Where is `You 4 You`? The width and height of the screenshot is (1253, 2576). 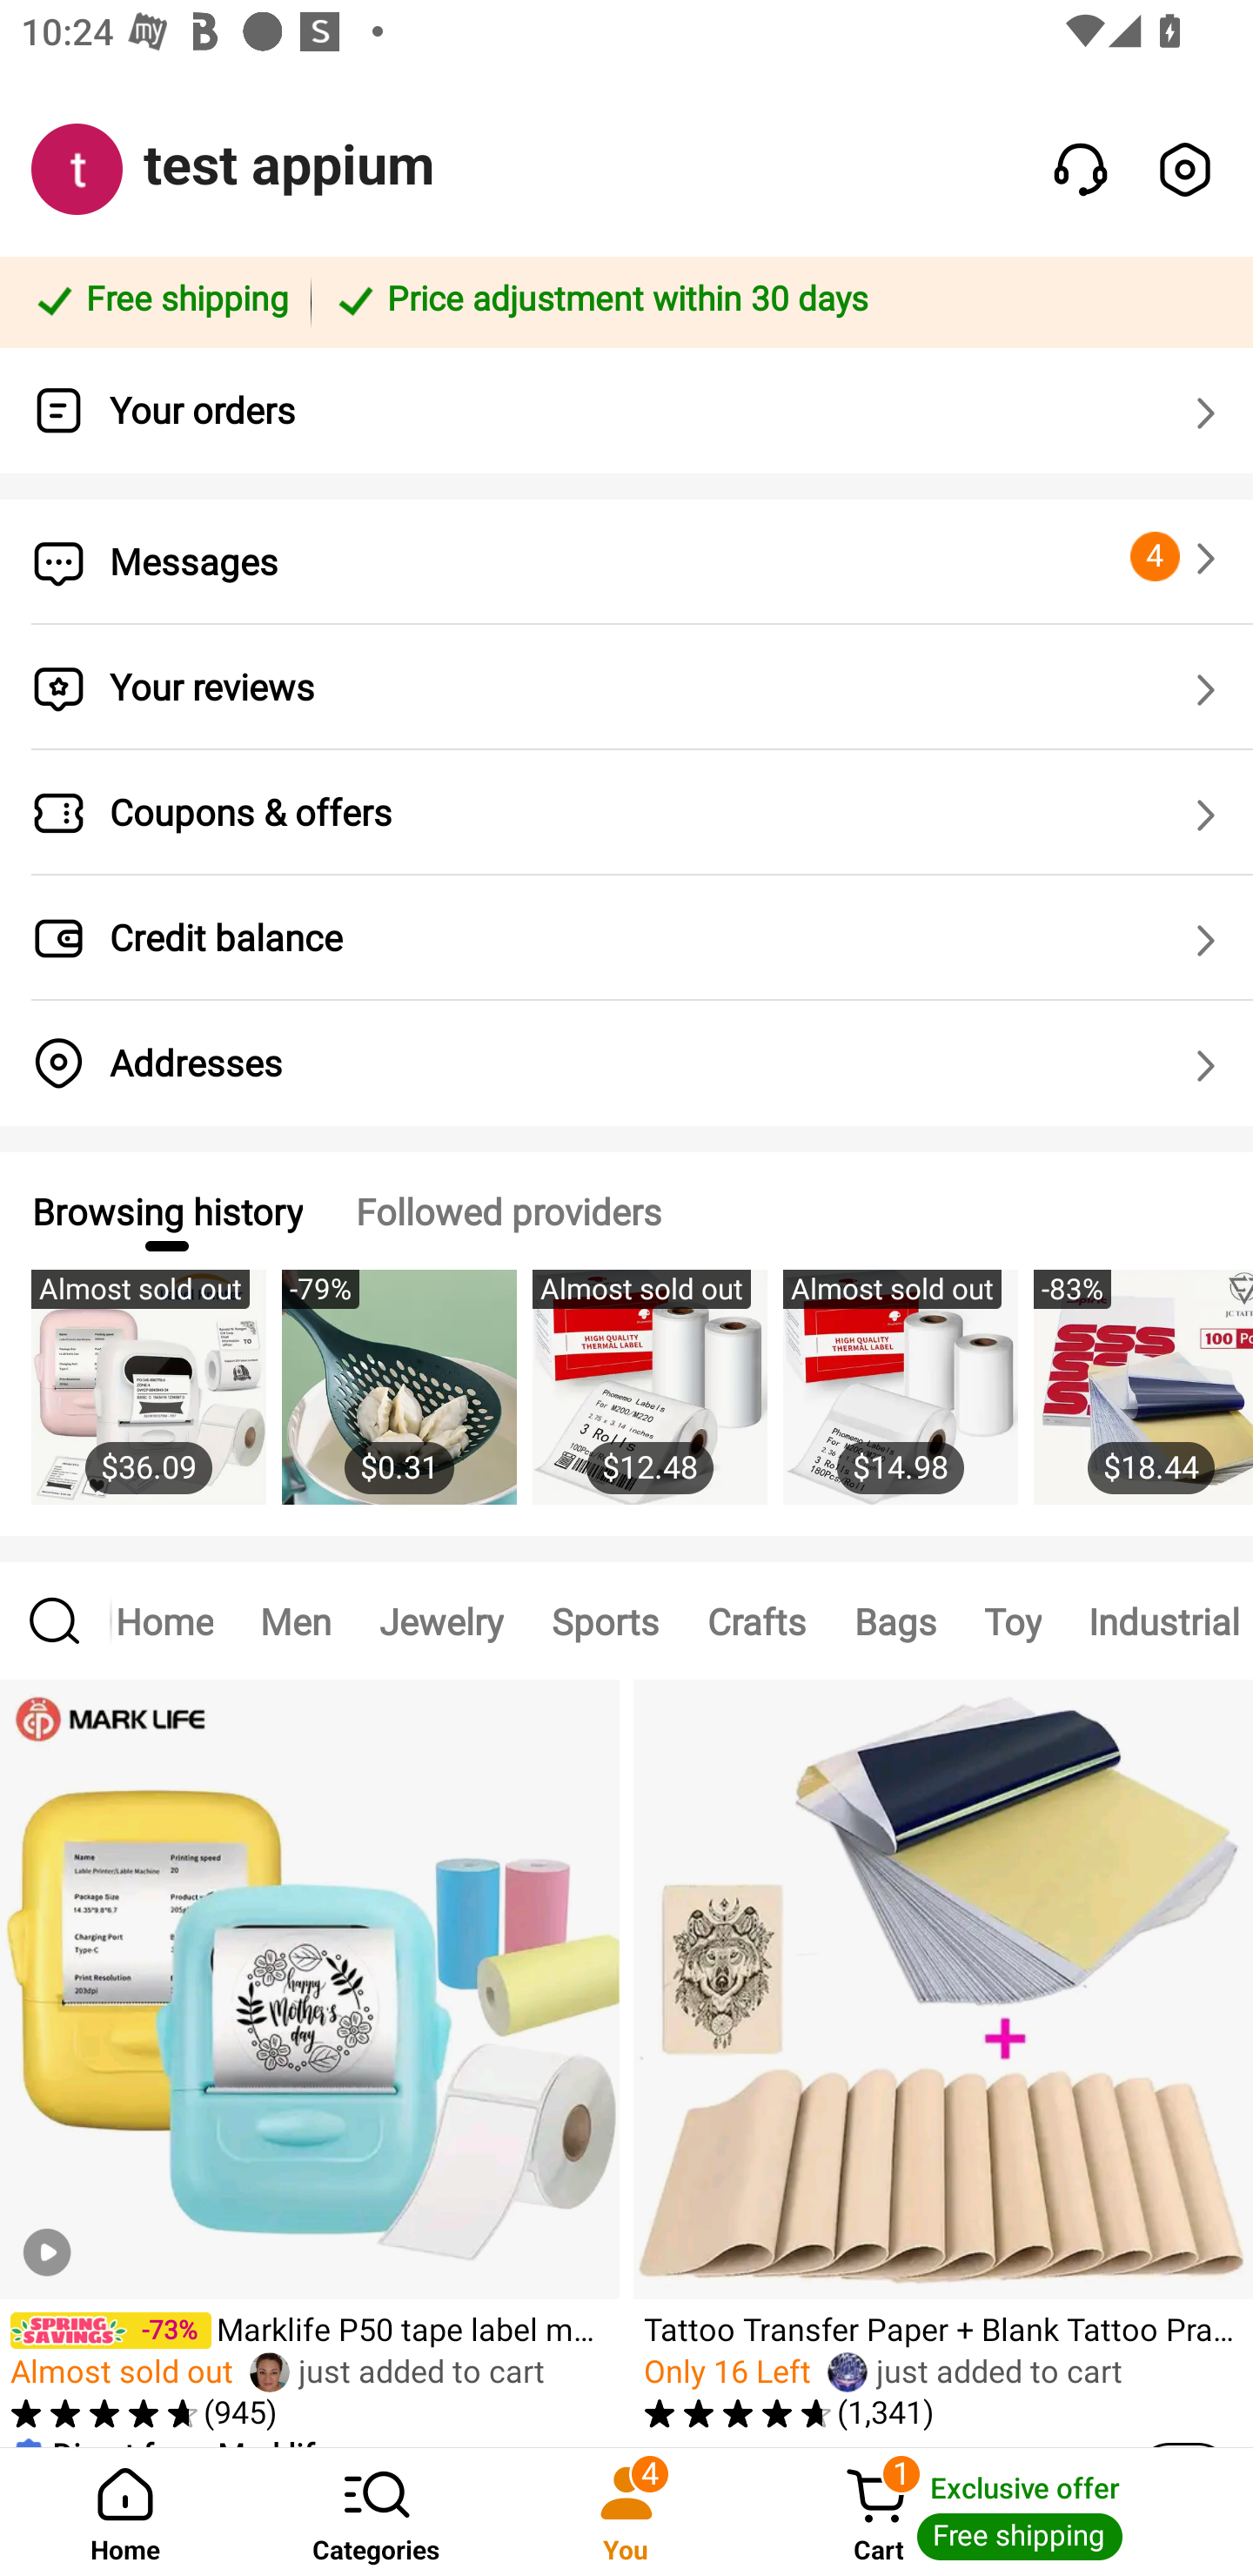
You 4 You is located at coordinates (626, 2512).